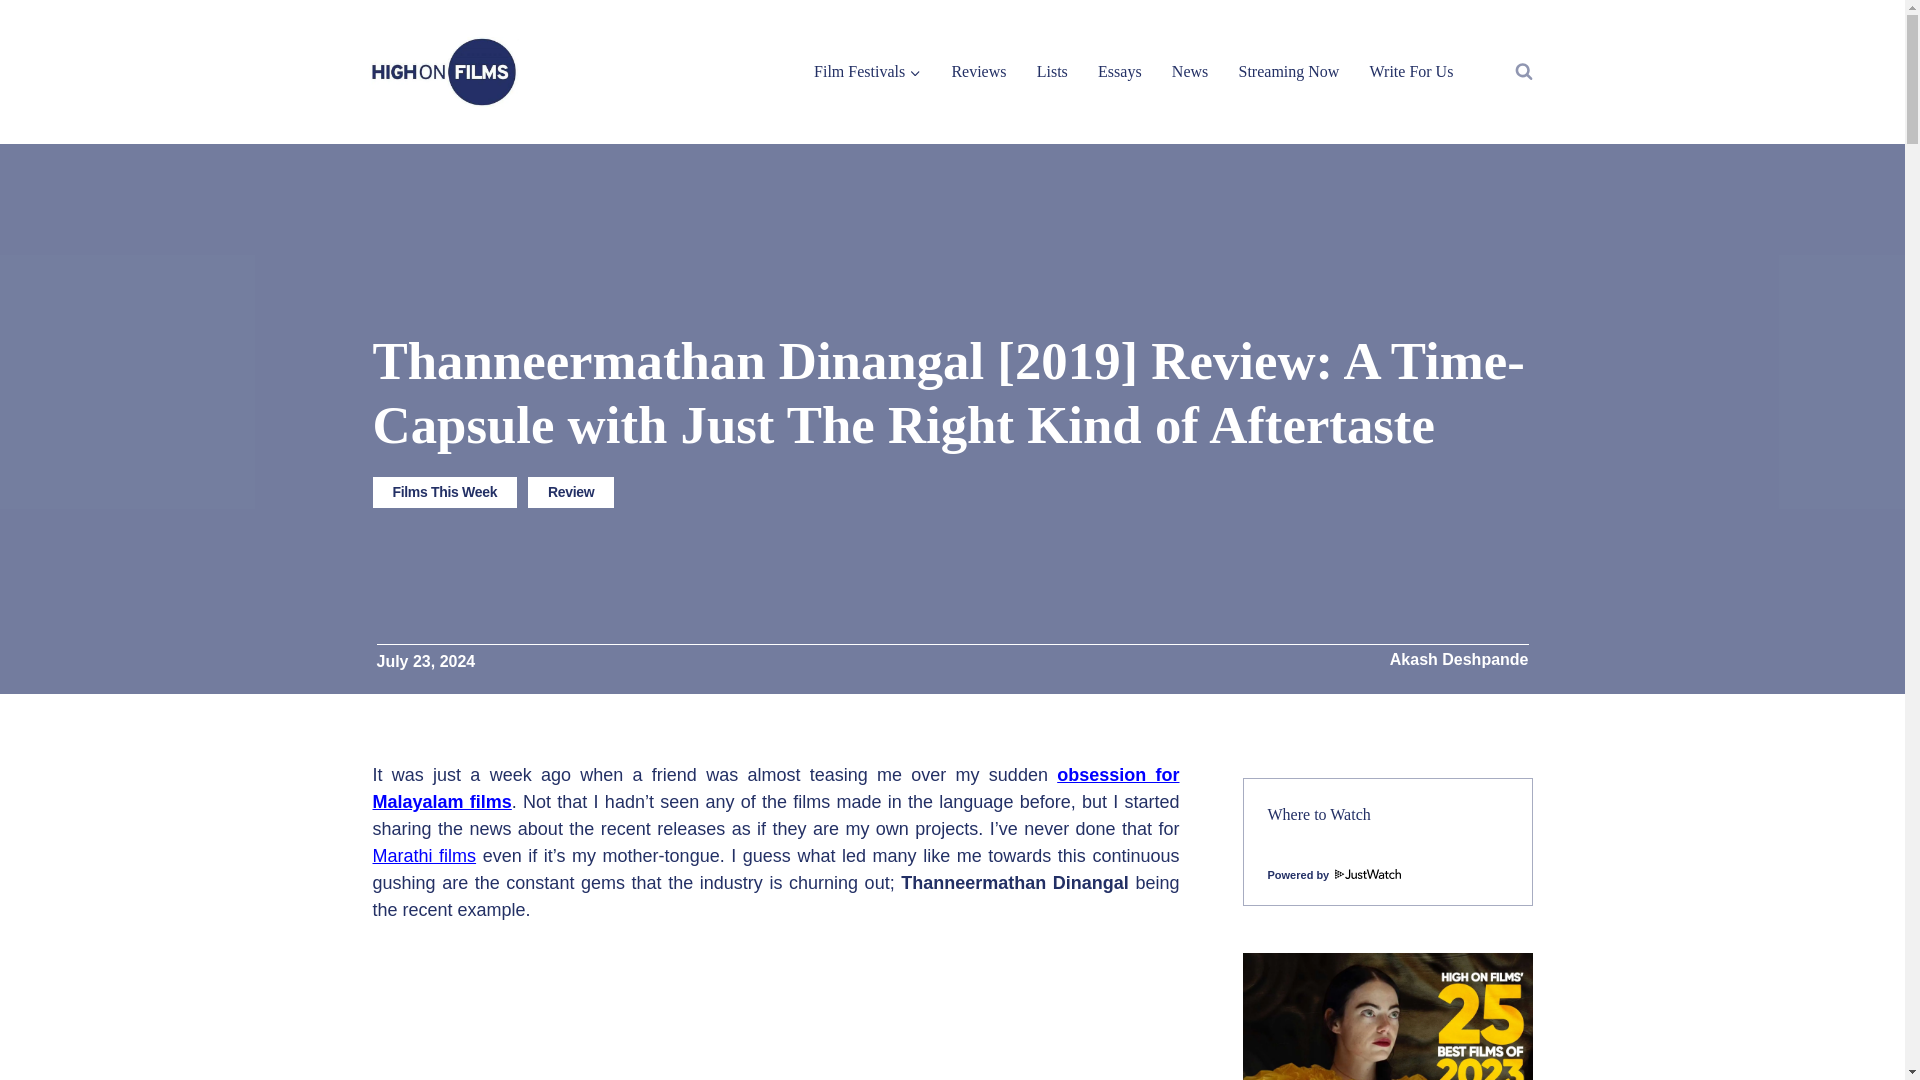  What do you see at coordinates (1190, 70) in the screenshot?
I see `News` at bounding box center [1190, 70].